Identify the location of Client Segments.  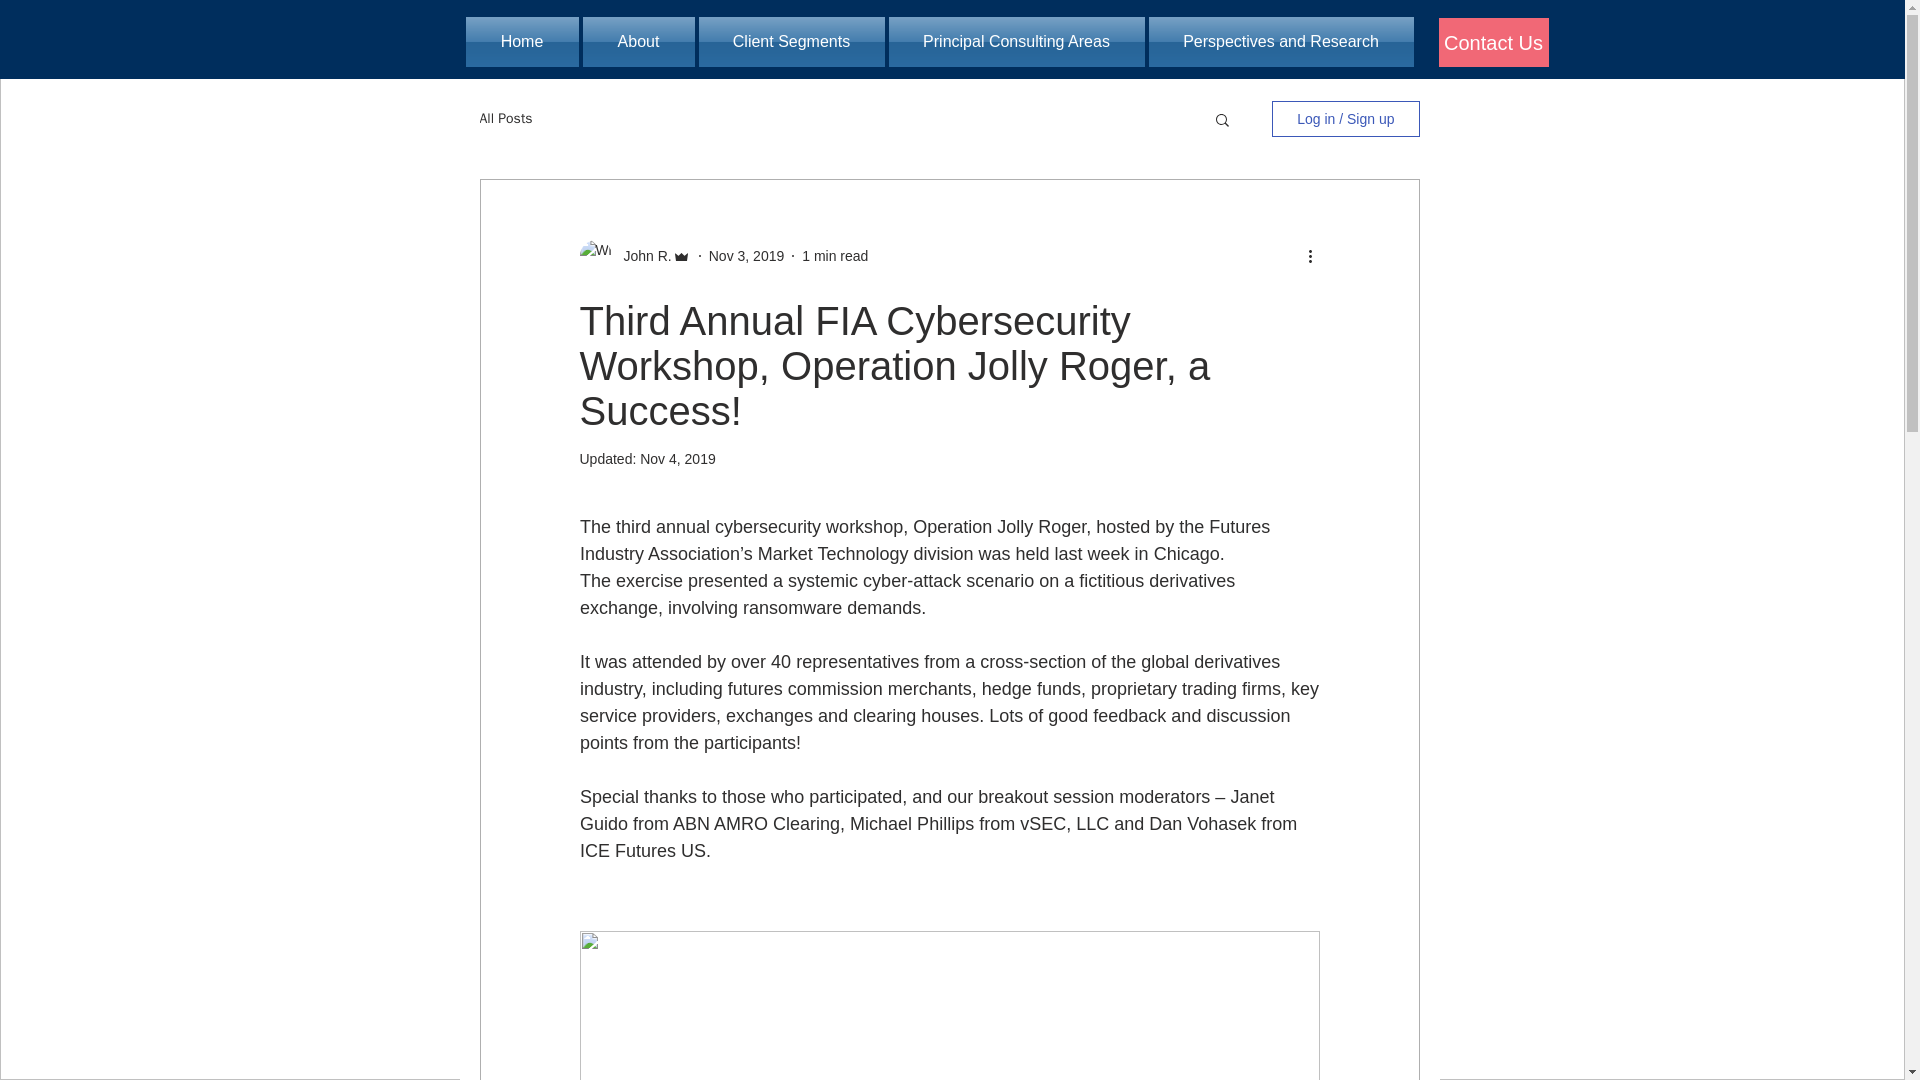
(790, 42).